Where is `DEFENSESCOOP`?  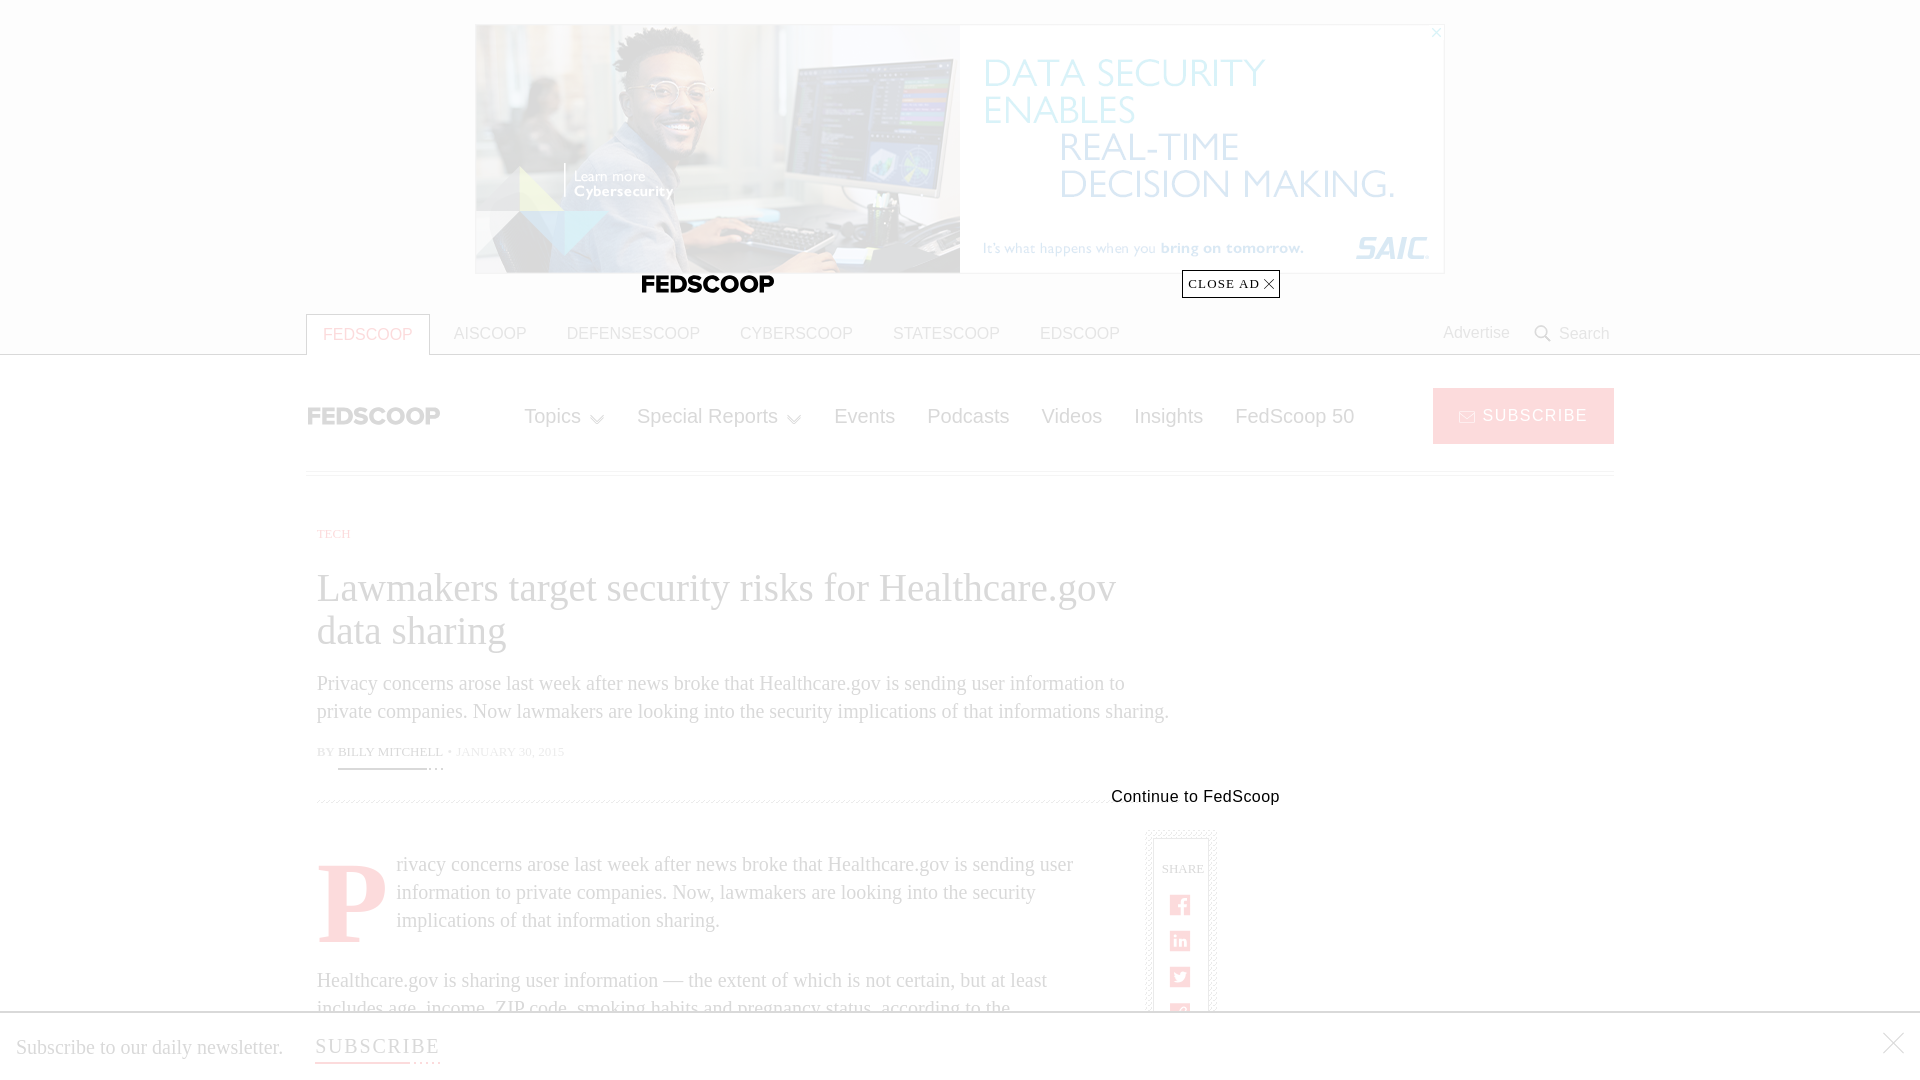
DEFENSESCOOP is located at coordinates (634, 334).